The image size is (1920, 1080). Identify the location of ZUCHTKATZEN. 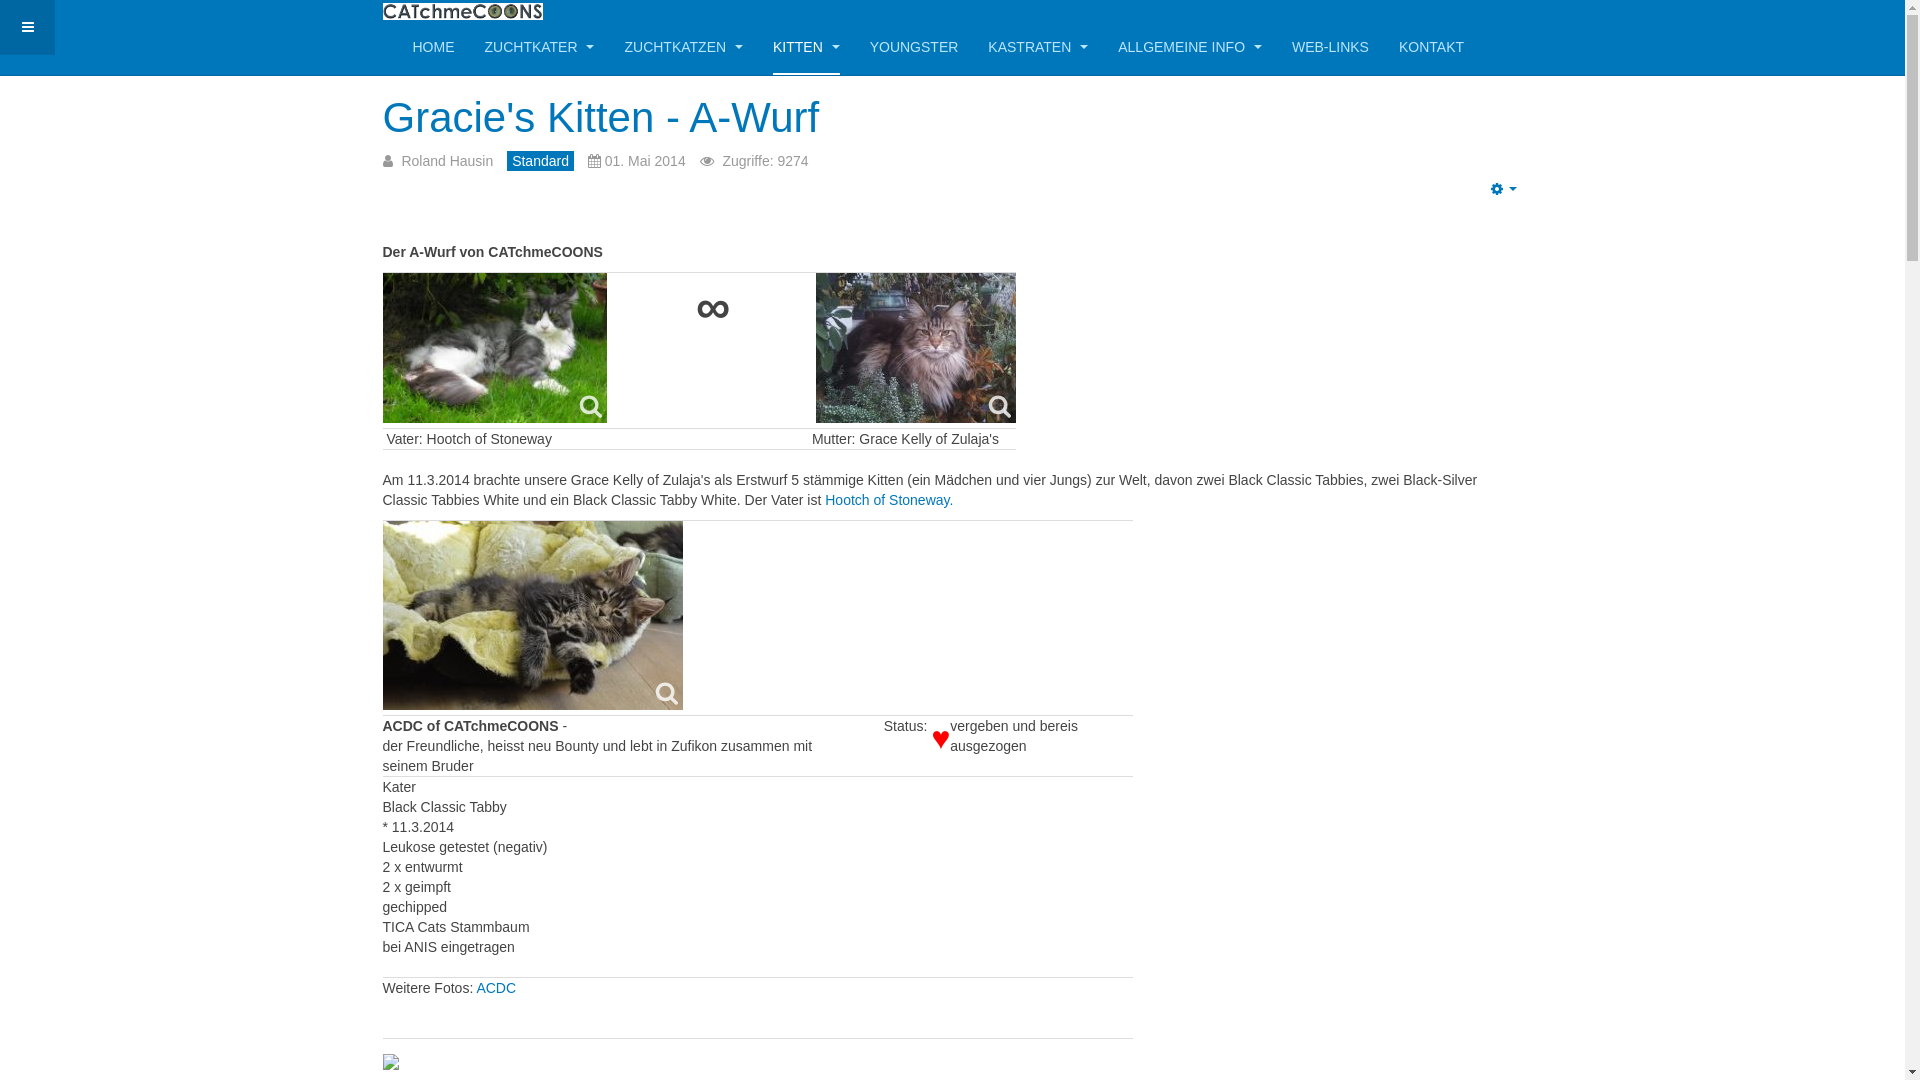
(684, 48).